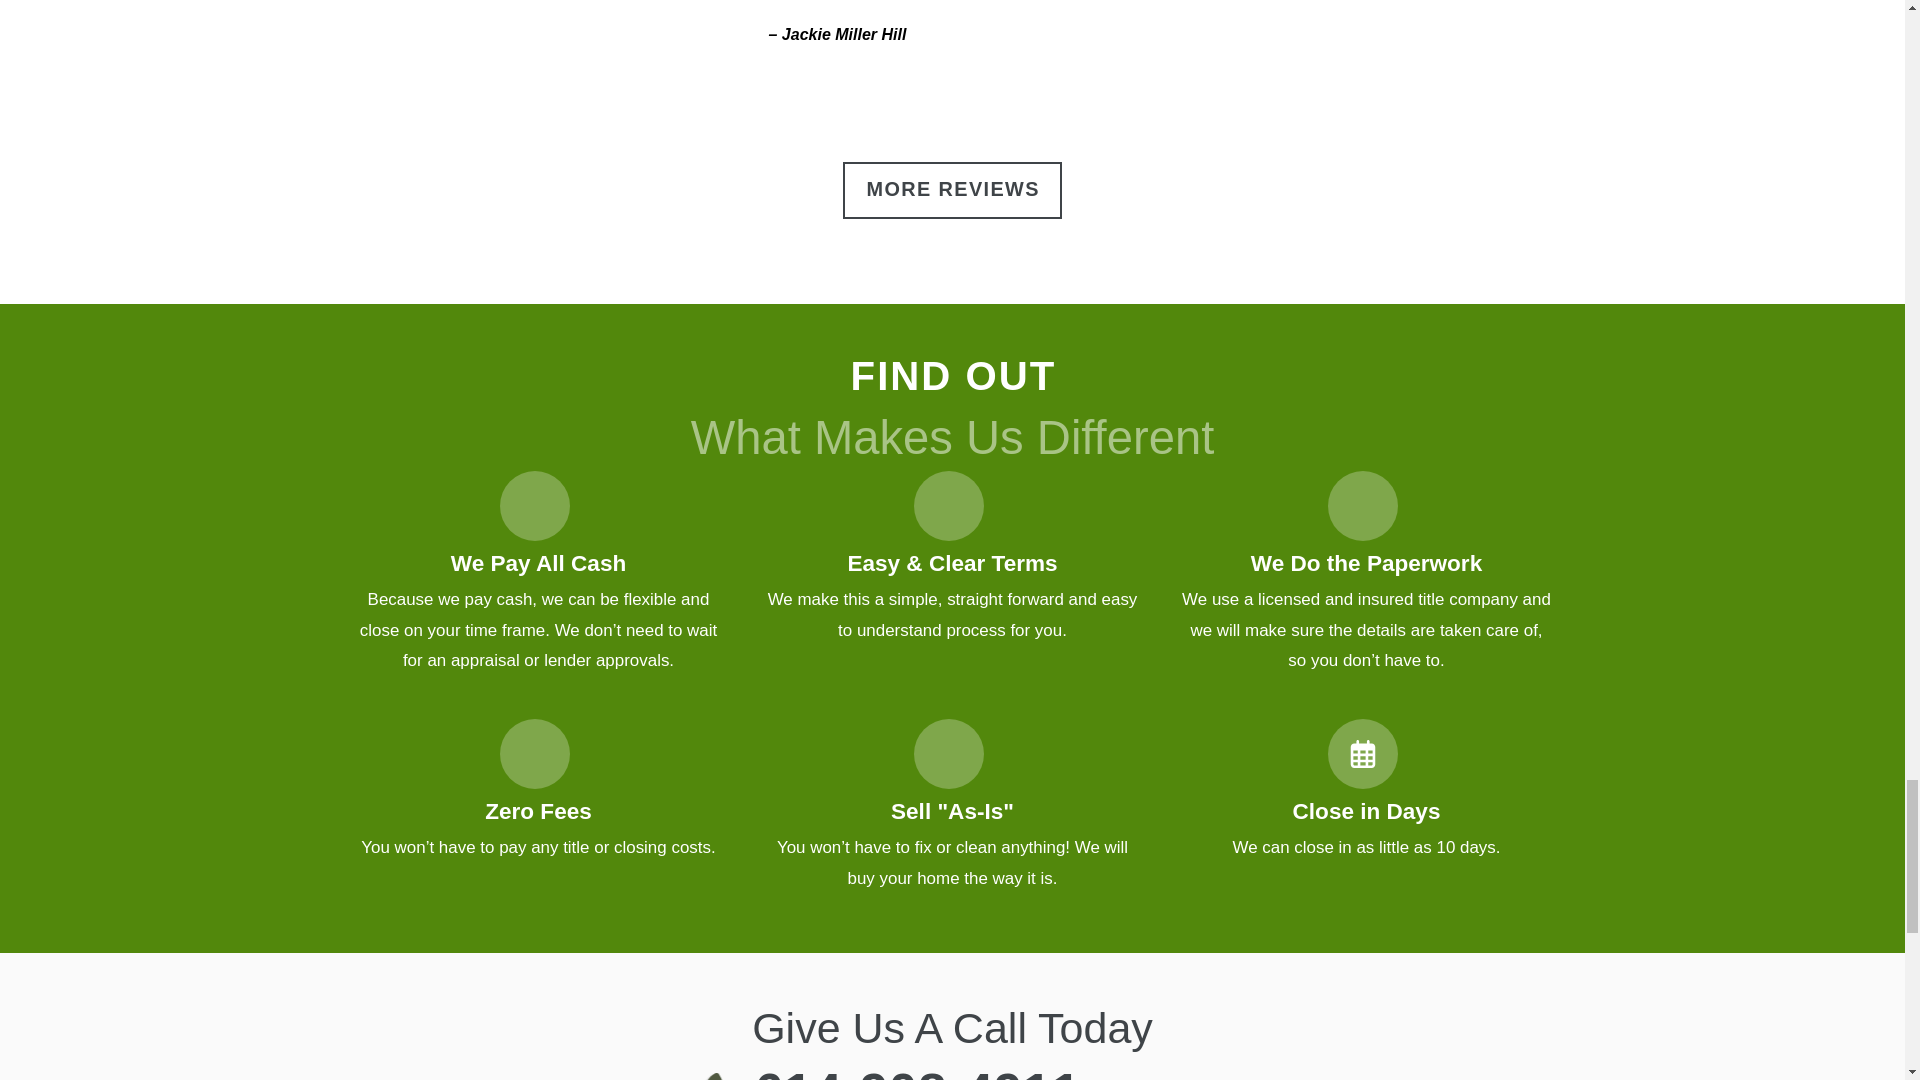 This screenshot has width=1920, height=1080. I want to click on 614-908-4911, so click(917, 1071).